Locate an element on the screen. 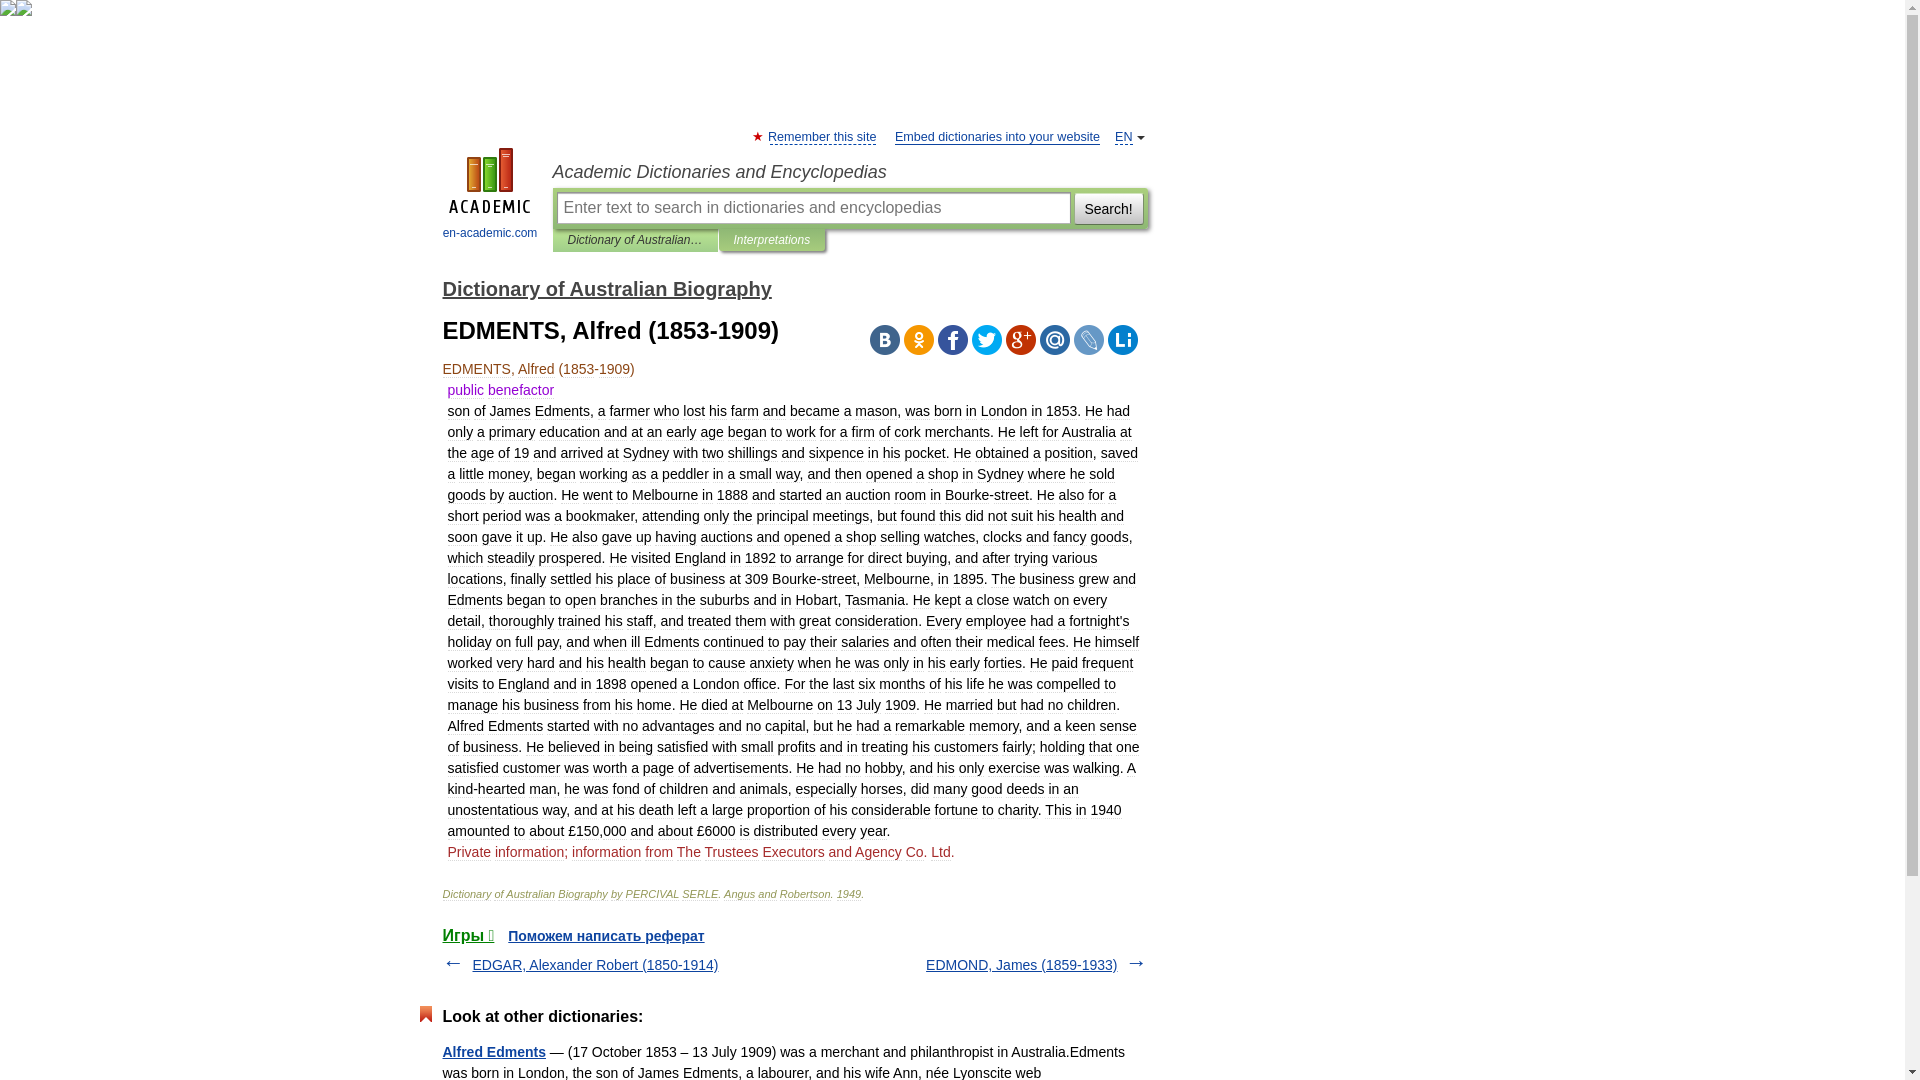 The image size is (1920, 1080). Dictionary of Australian Biography is located at coordinates (635, 240).